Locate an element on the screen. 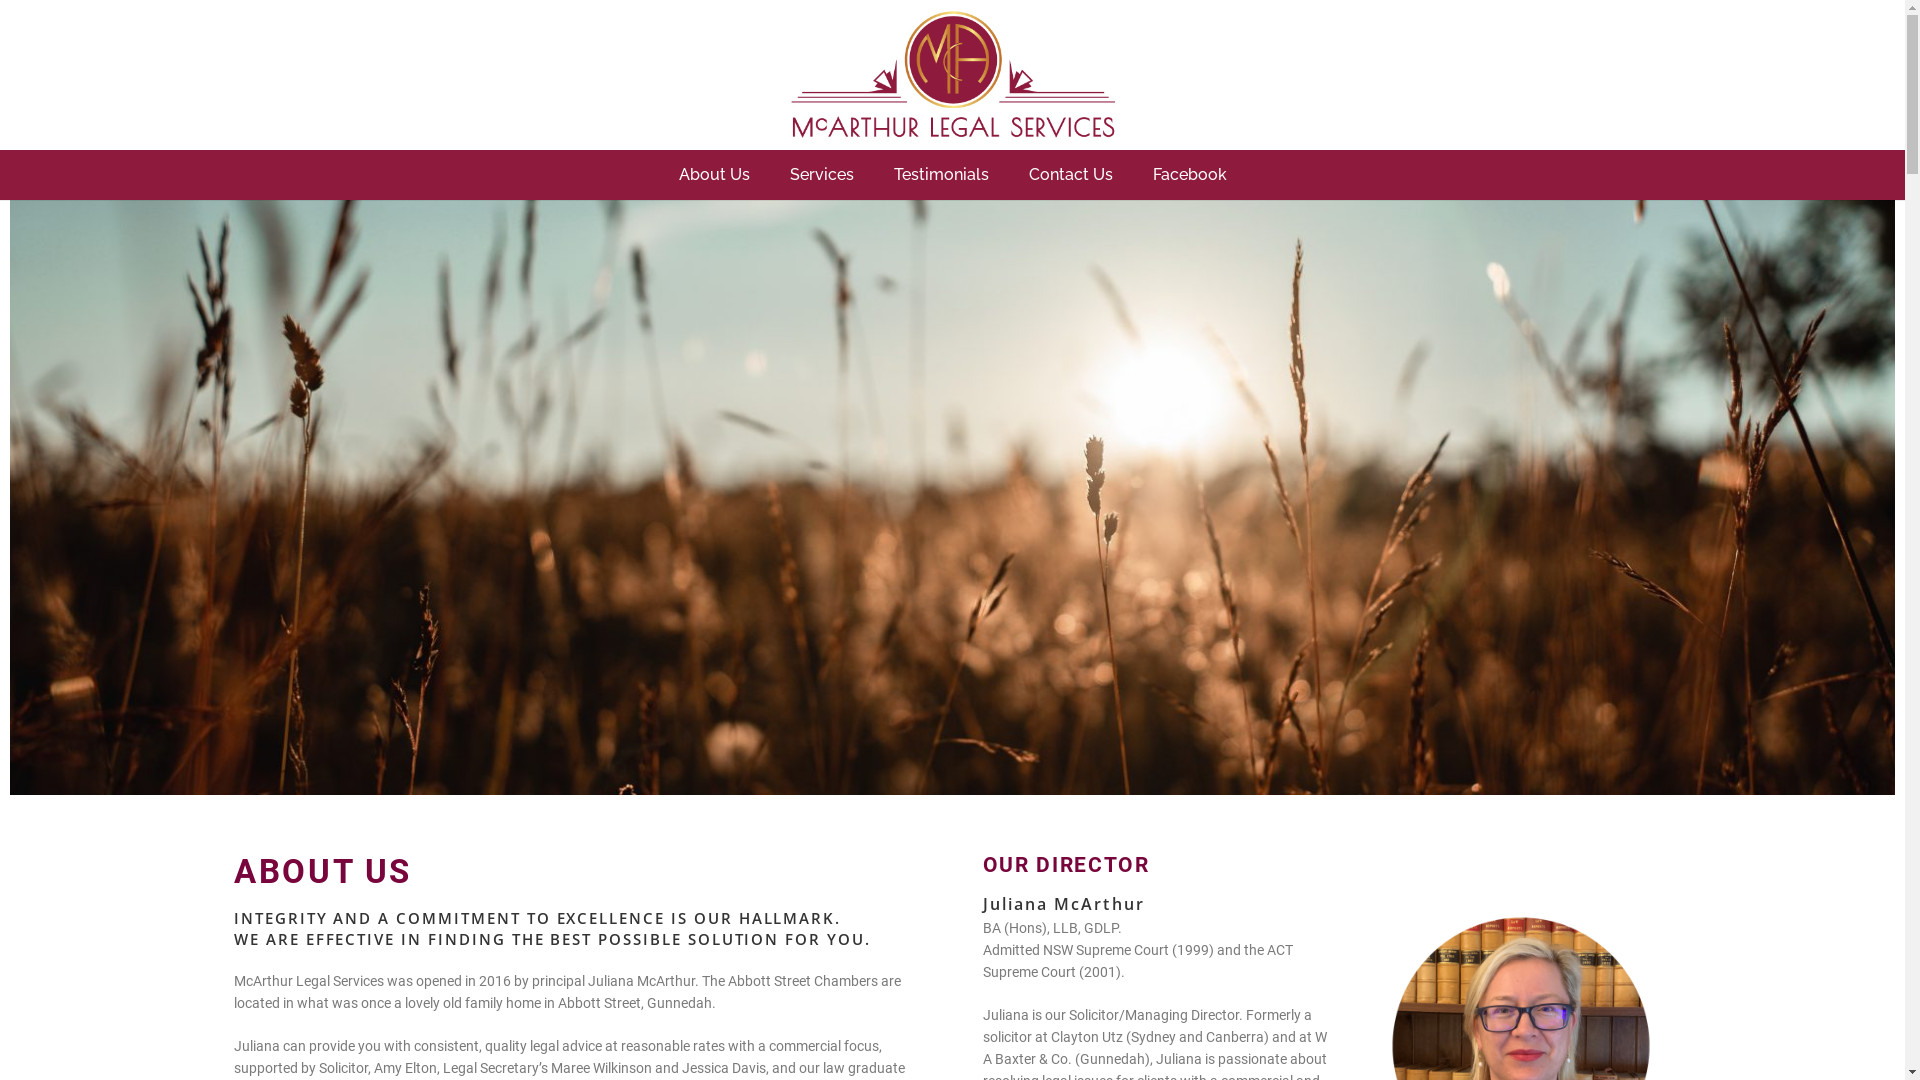  About Us is located at coordinates (714, 175).